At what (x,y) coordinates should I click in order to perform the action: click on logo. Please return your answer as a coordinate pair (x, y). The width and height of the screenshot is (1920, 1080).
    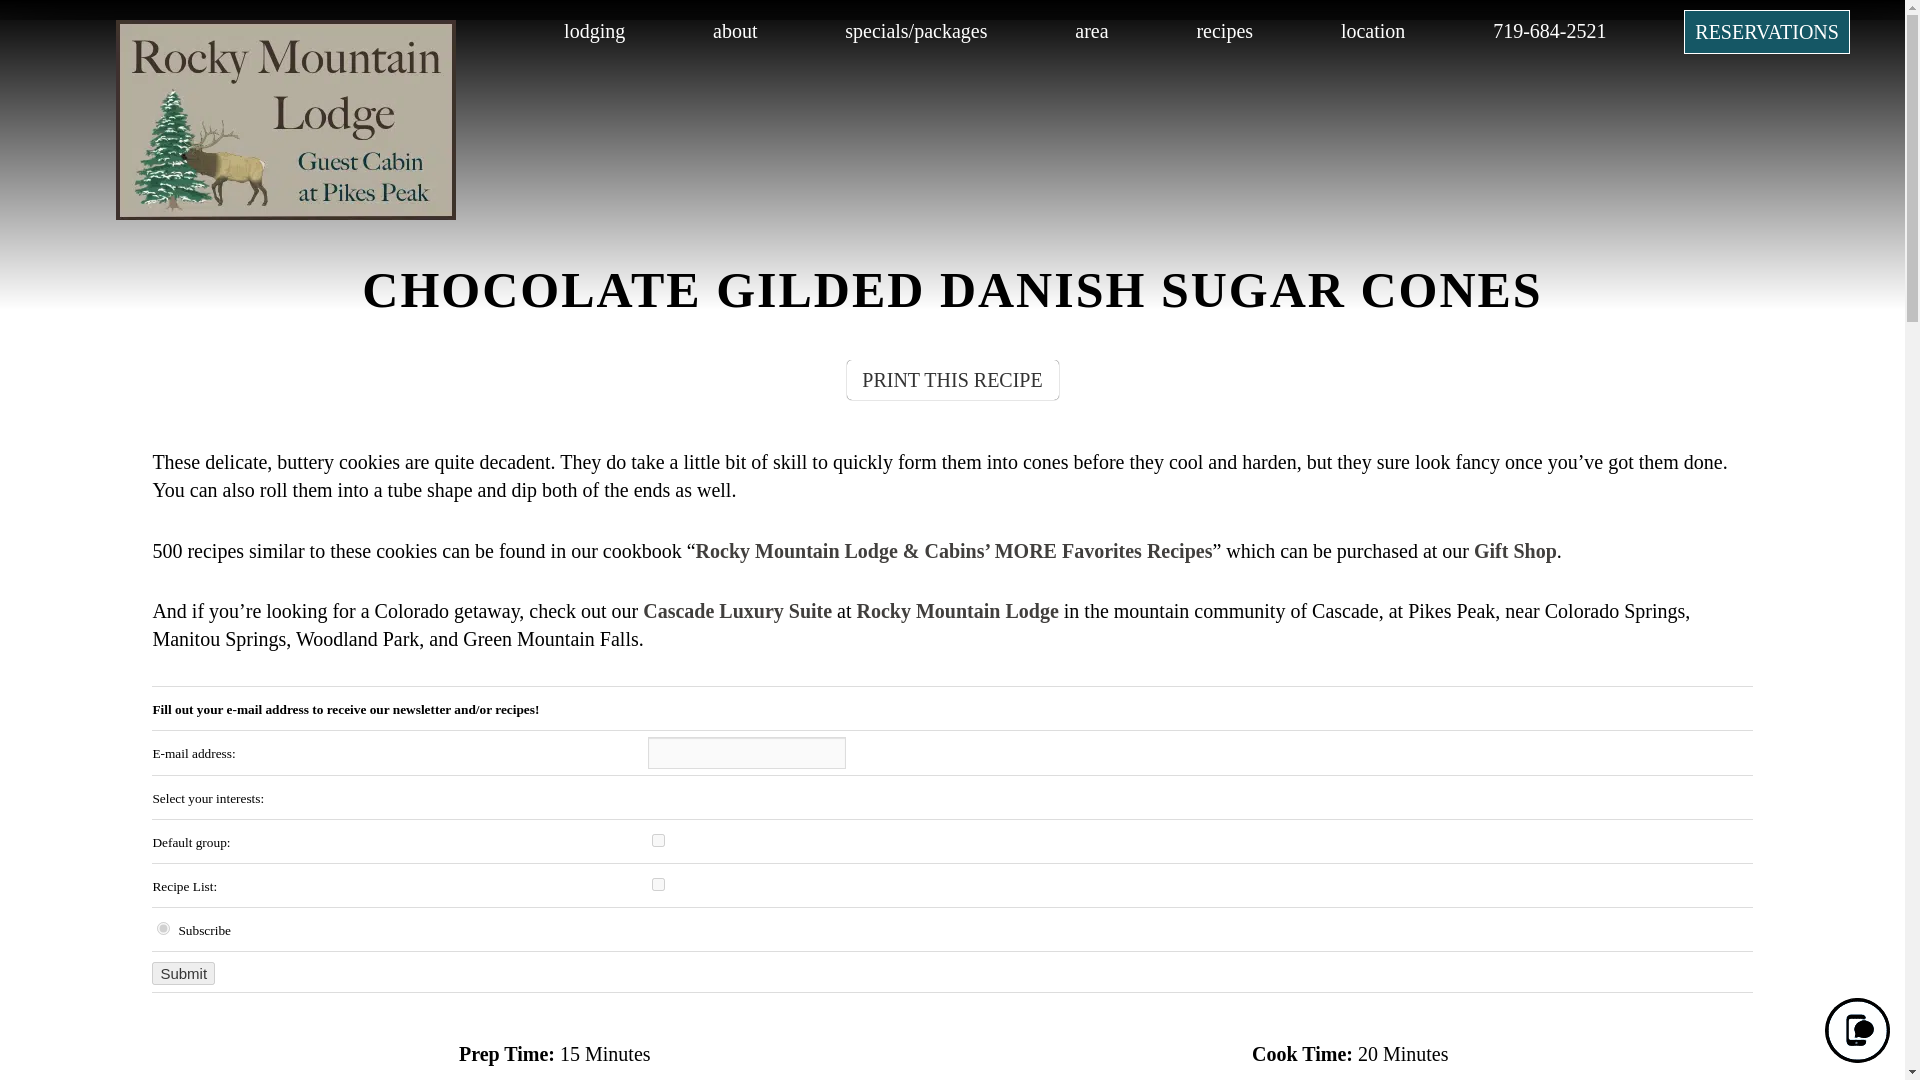
    Looking at the image, I should click on (238, 32).